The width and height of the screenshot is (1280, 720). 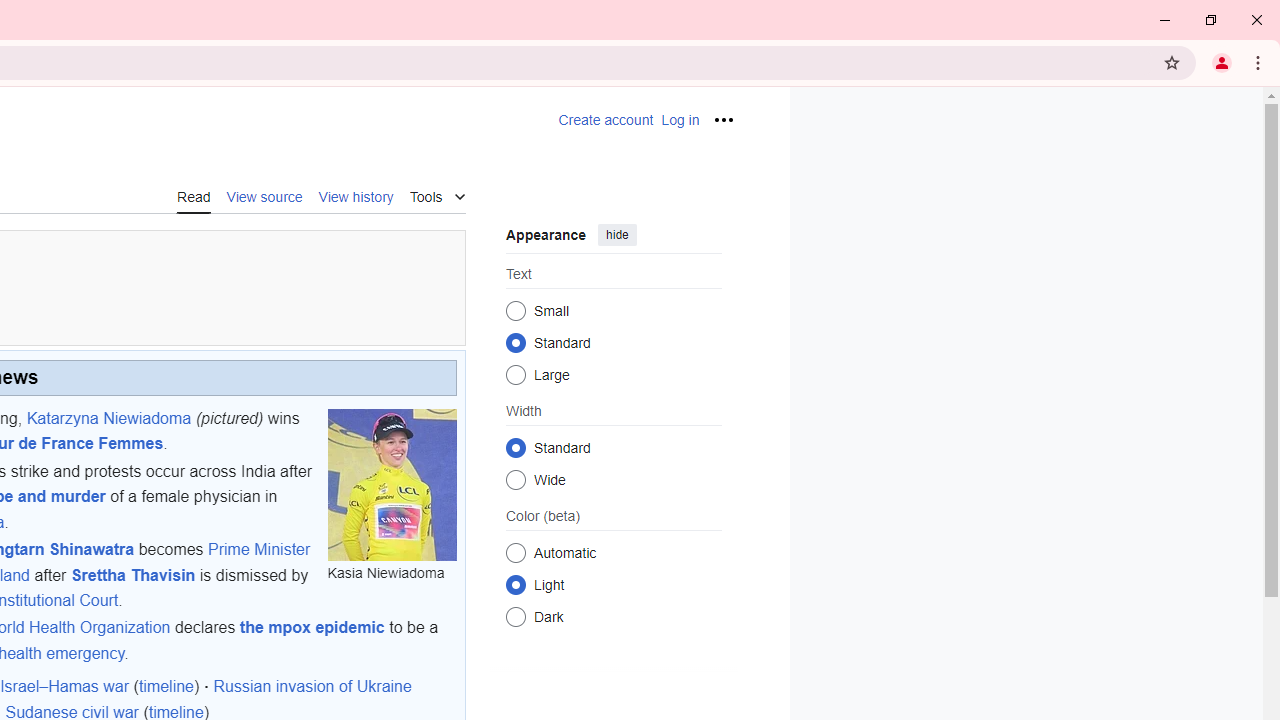 I want to click on AutomationID: ca-viewsource, so click(x=264, y=195).